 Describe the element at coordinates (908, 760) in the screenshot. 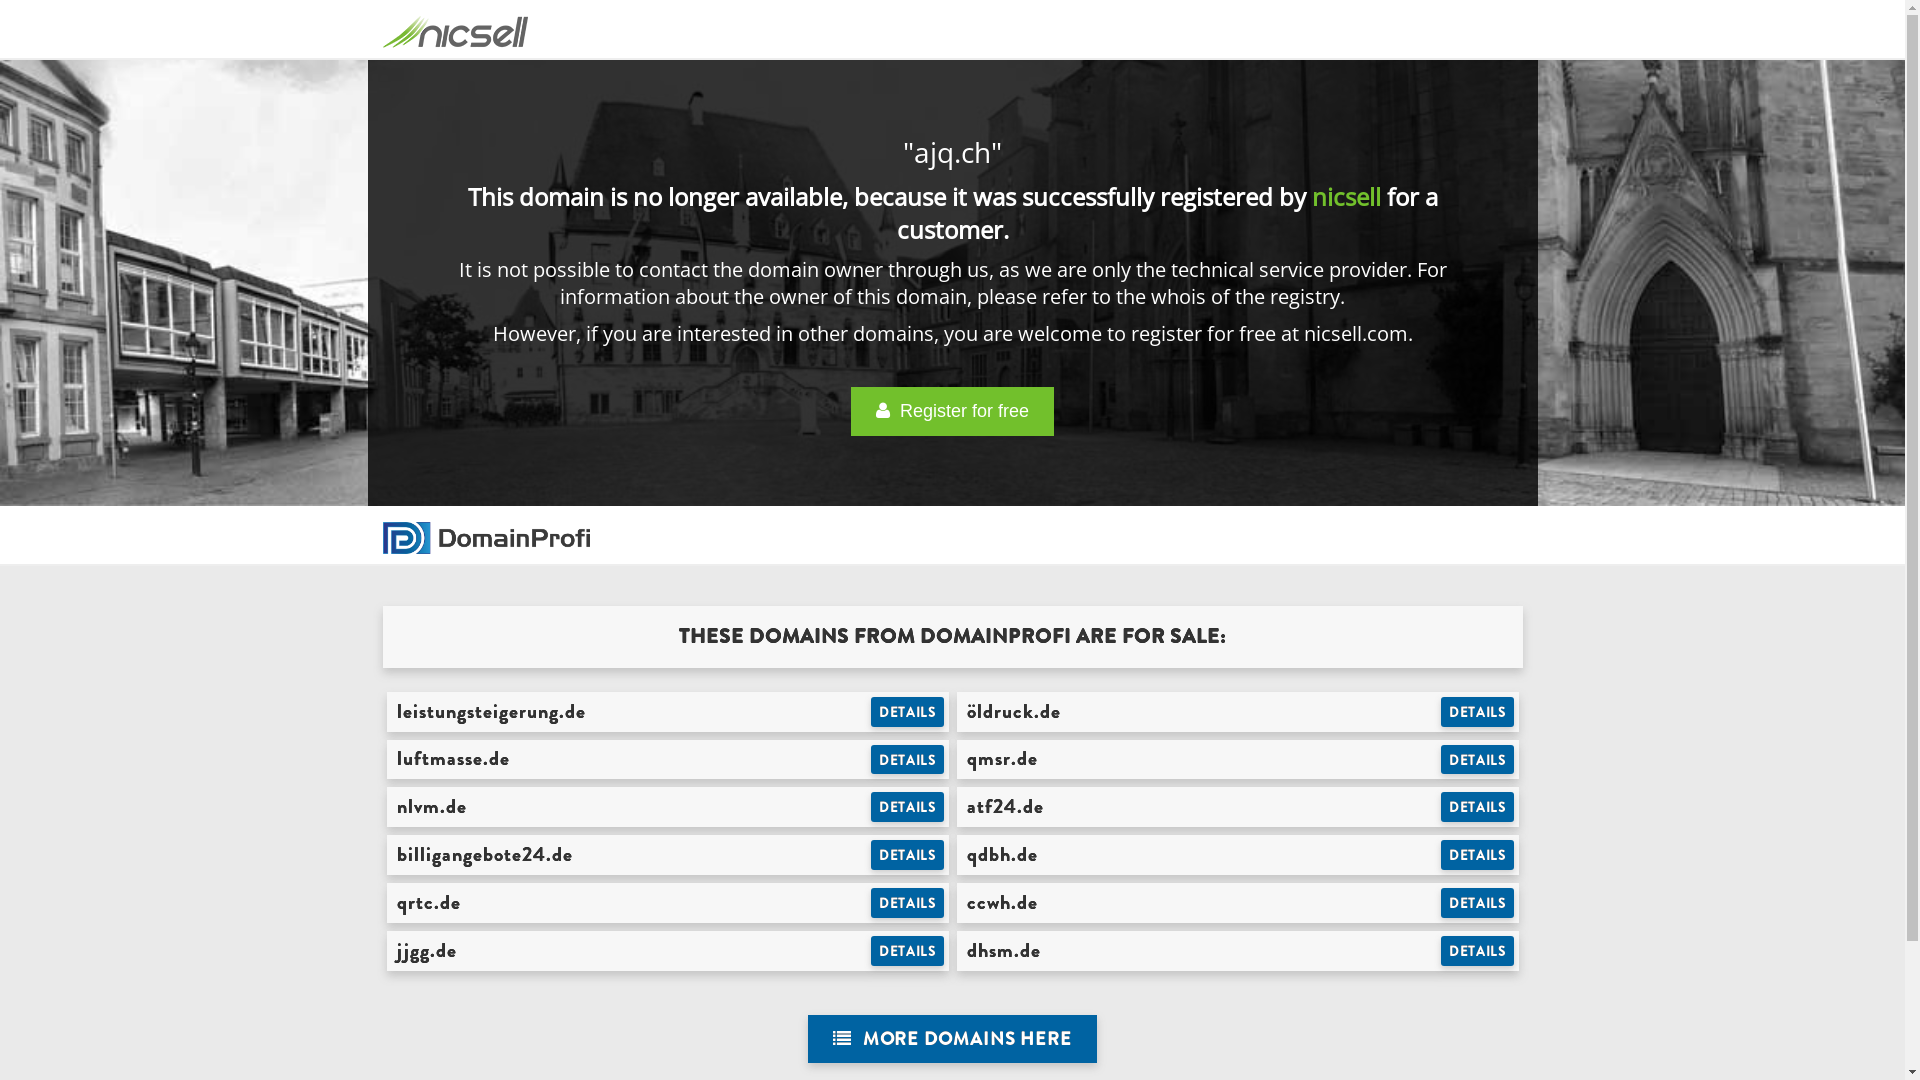

I see `DETAILS` at that location.